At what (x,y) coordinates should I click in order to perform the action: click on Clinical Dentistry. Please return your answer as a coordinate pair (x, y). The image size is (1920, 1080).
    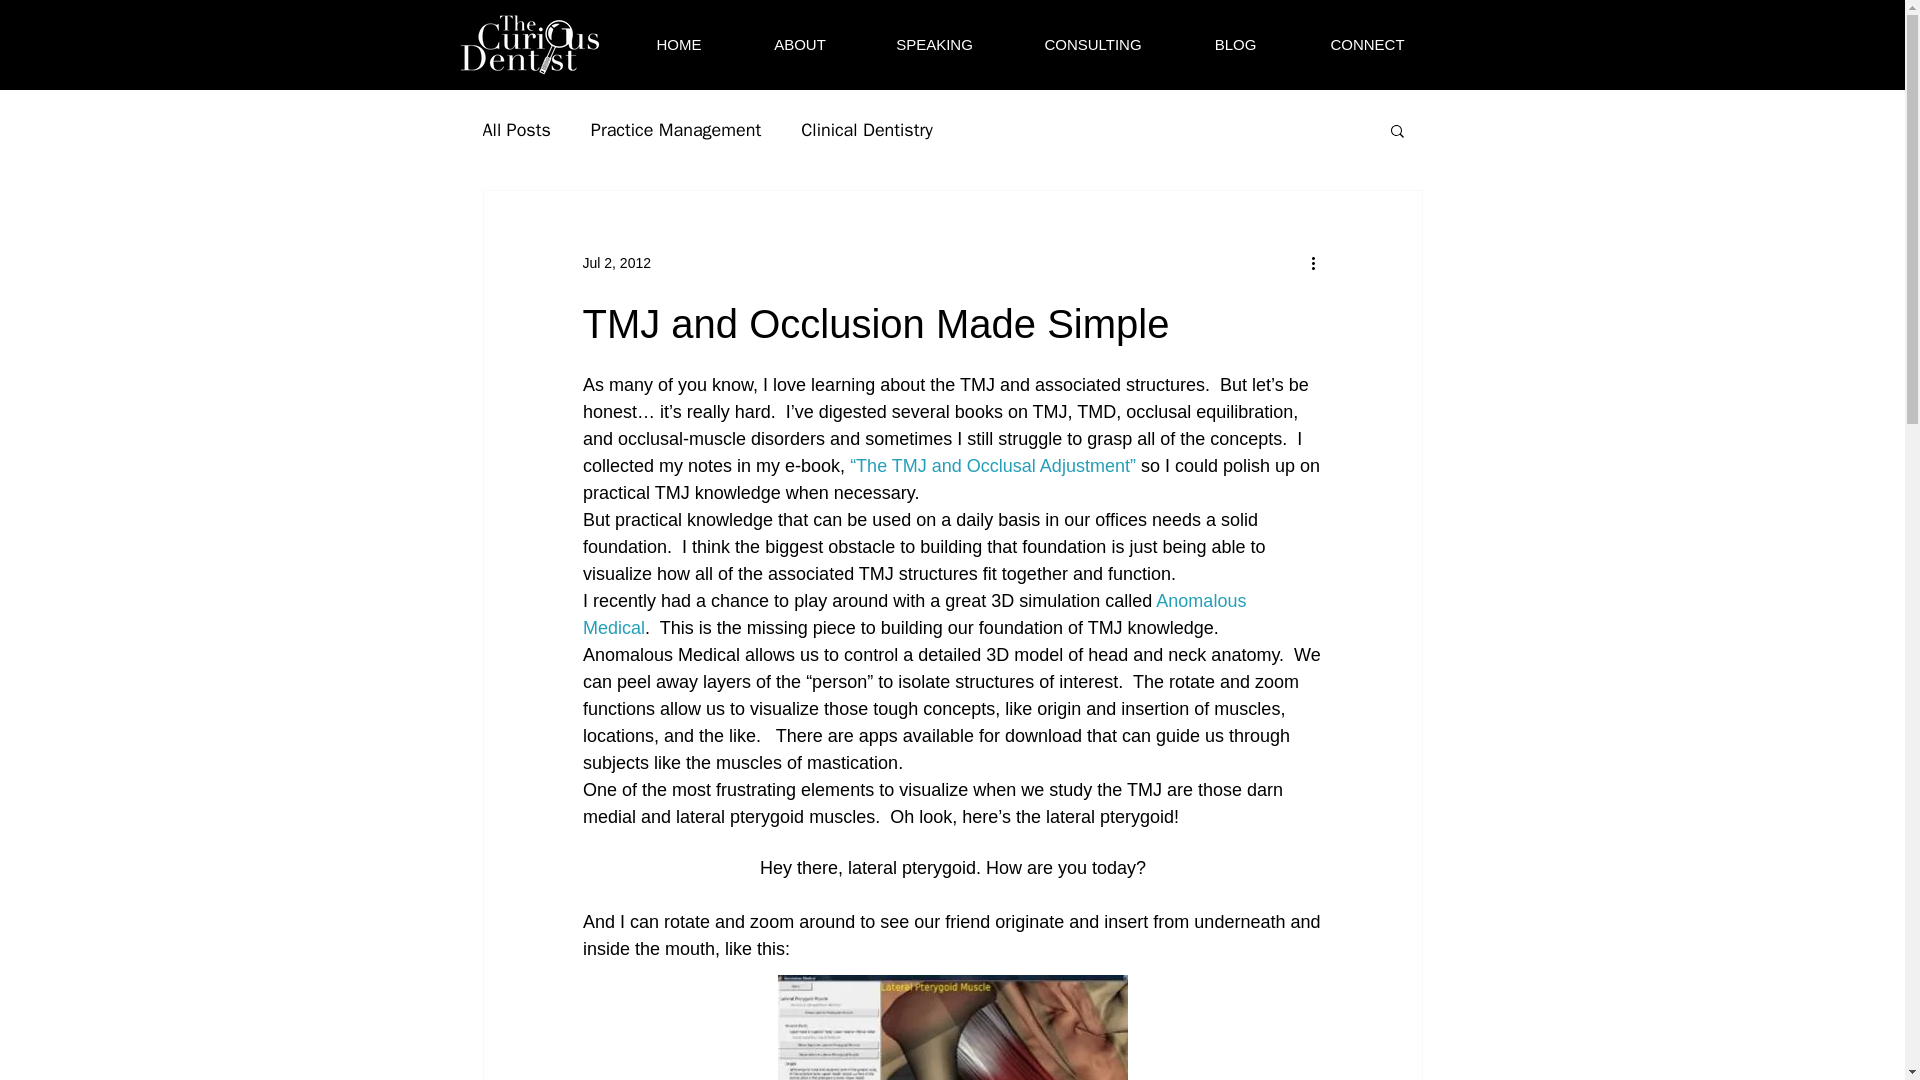
    Looking at the image, I should click on (866, 129).